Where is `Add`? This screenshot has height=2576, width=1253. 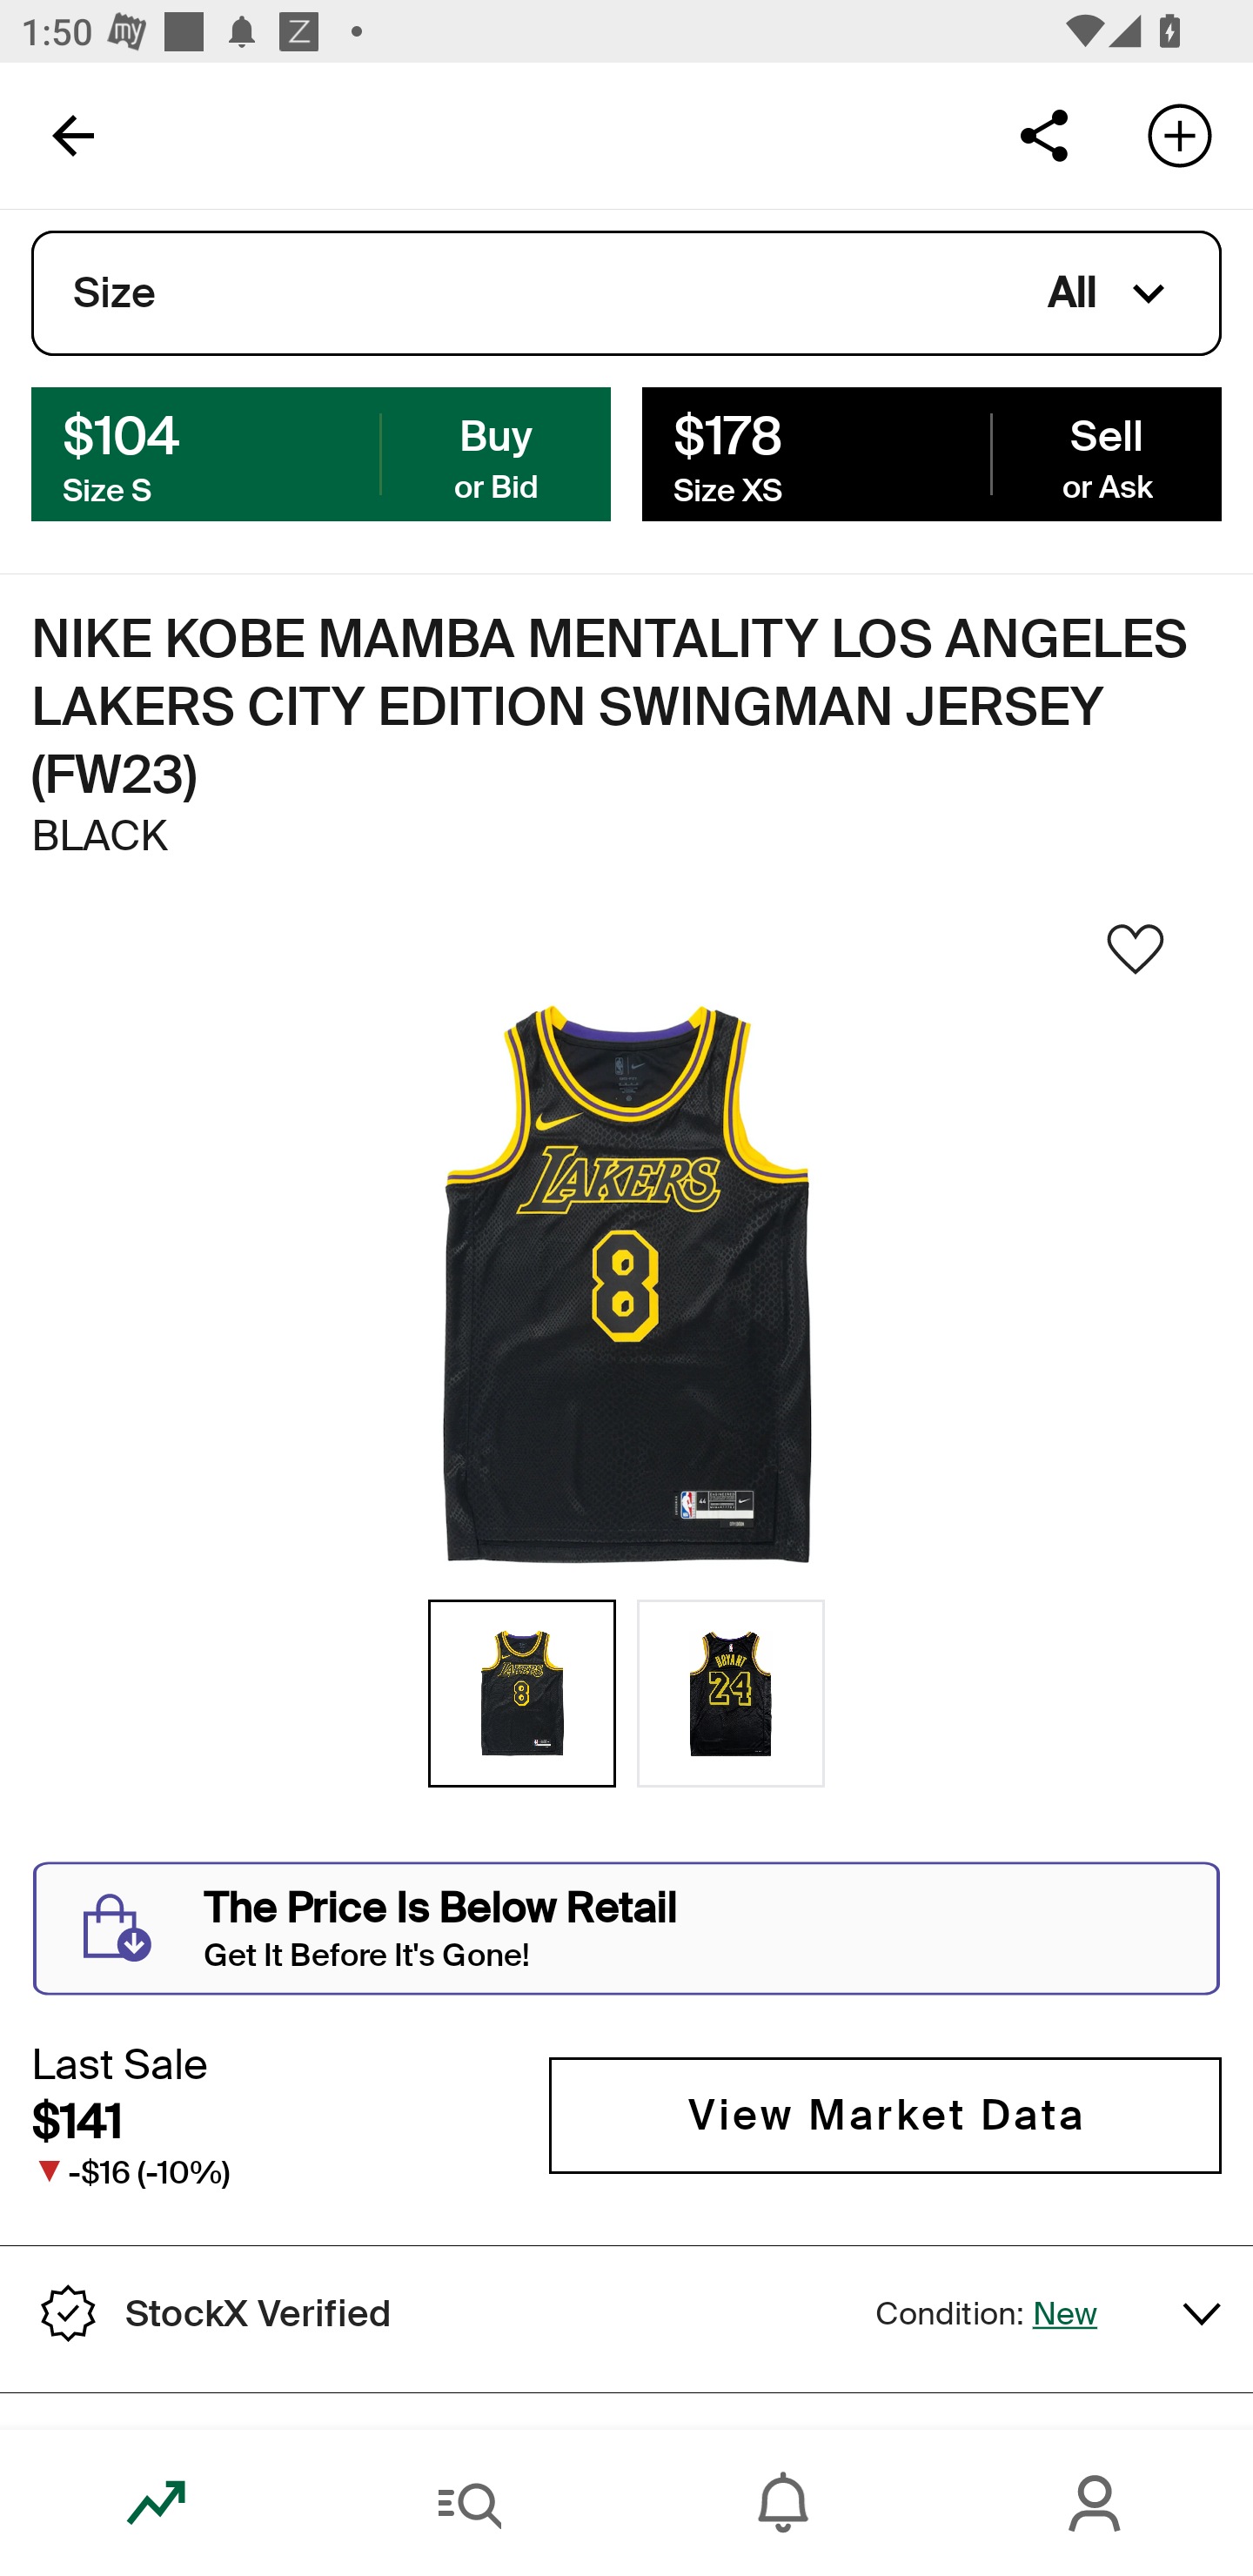 Add is located at coordinates (1180, 134).